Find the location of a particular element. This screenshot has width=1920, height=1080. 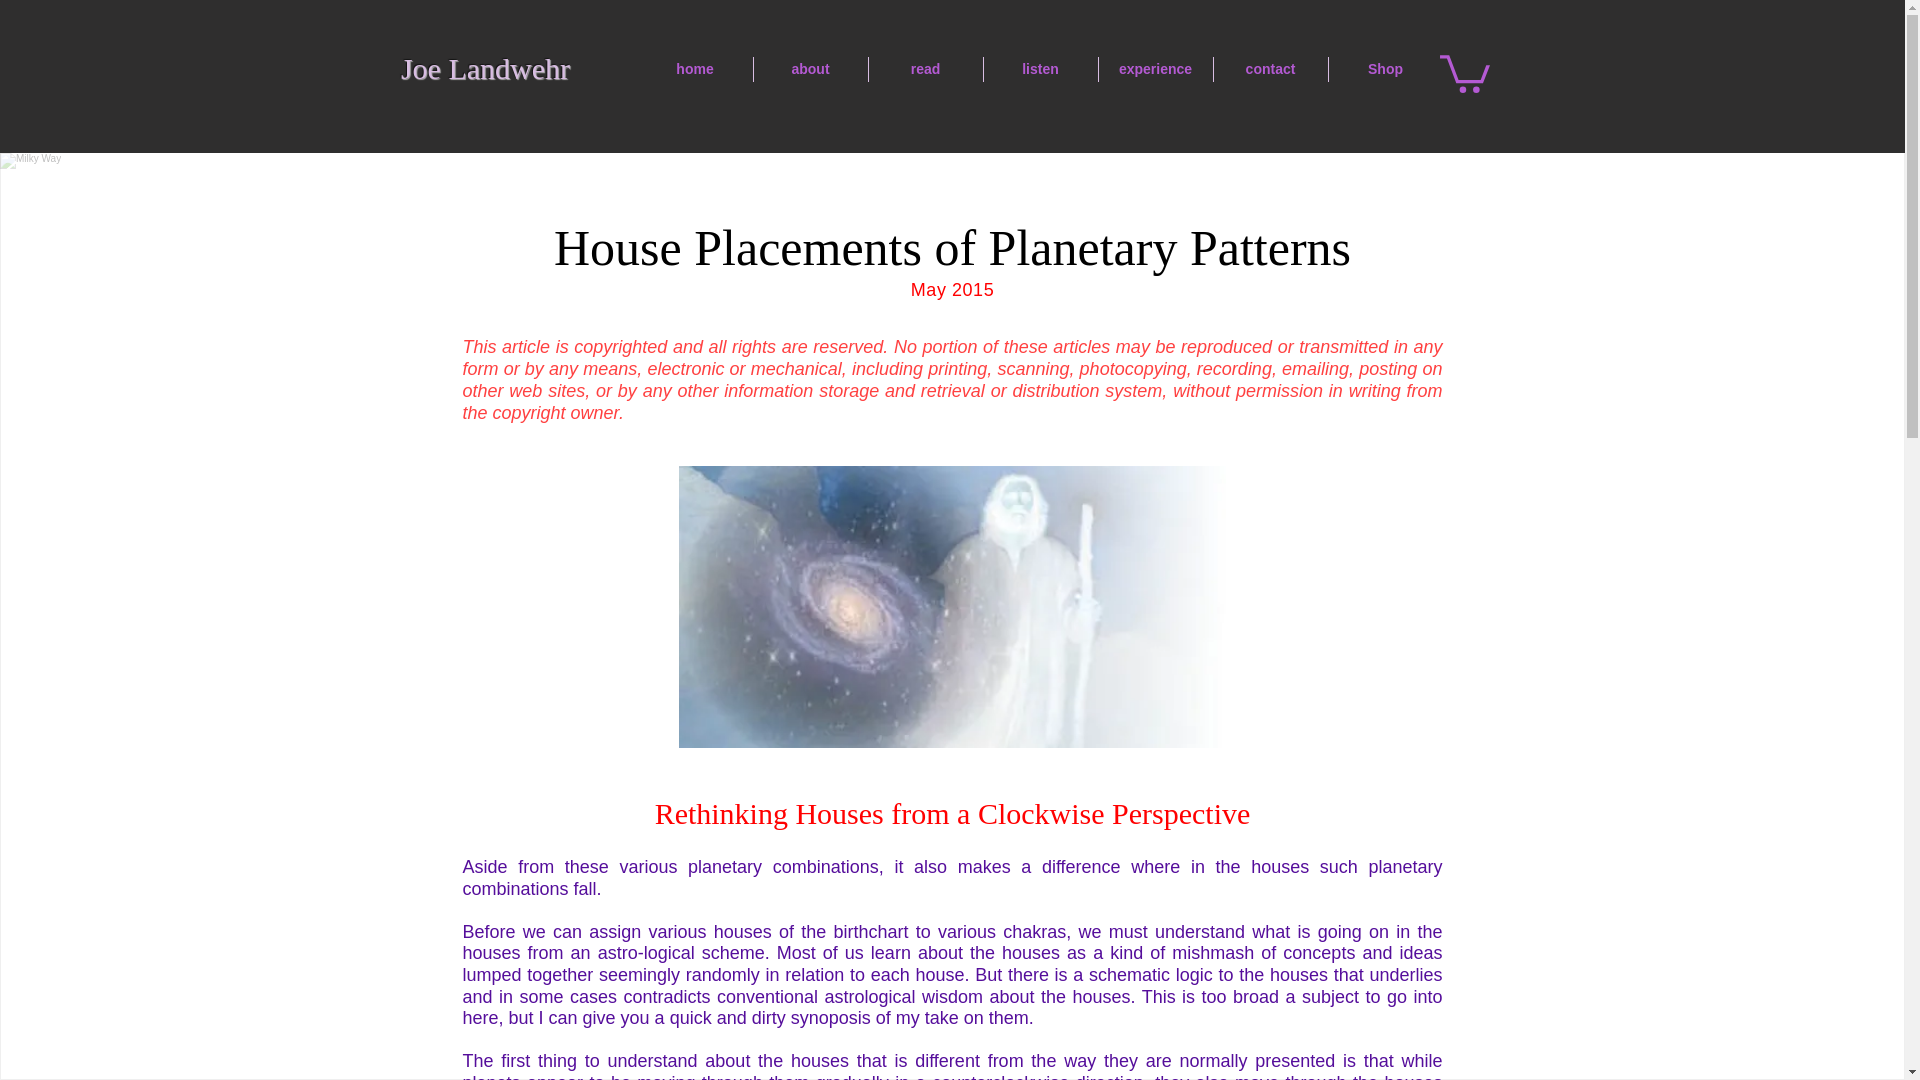

Shop is located at coordinates (1384, 70).